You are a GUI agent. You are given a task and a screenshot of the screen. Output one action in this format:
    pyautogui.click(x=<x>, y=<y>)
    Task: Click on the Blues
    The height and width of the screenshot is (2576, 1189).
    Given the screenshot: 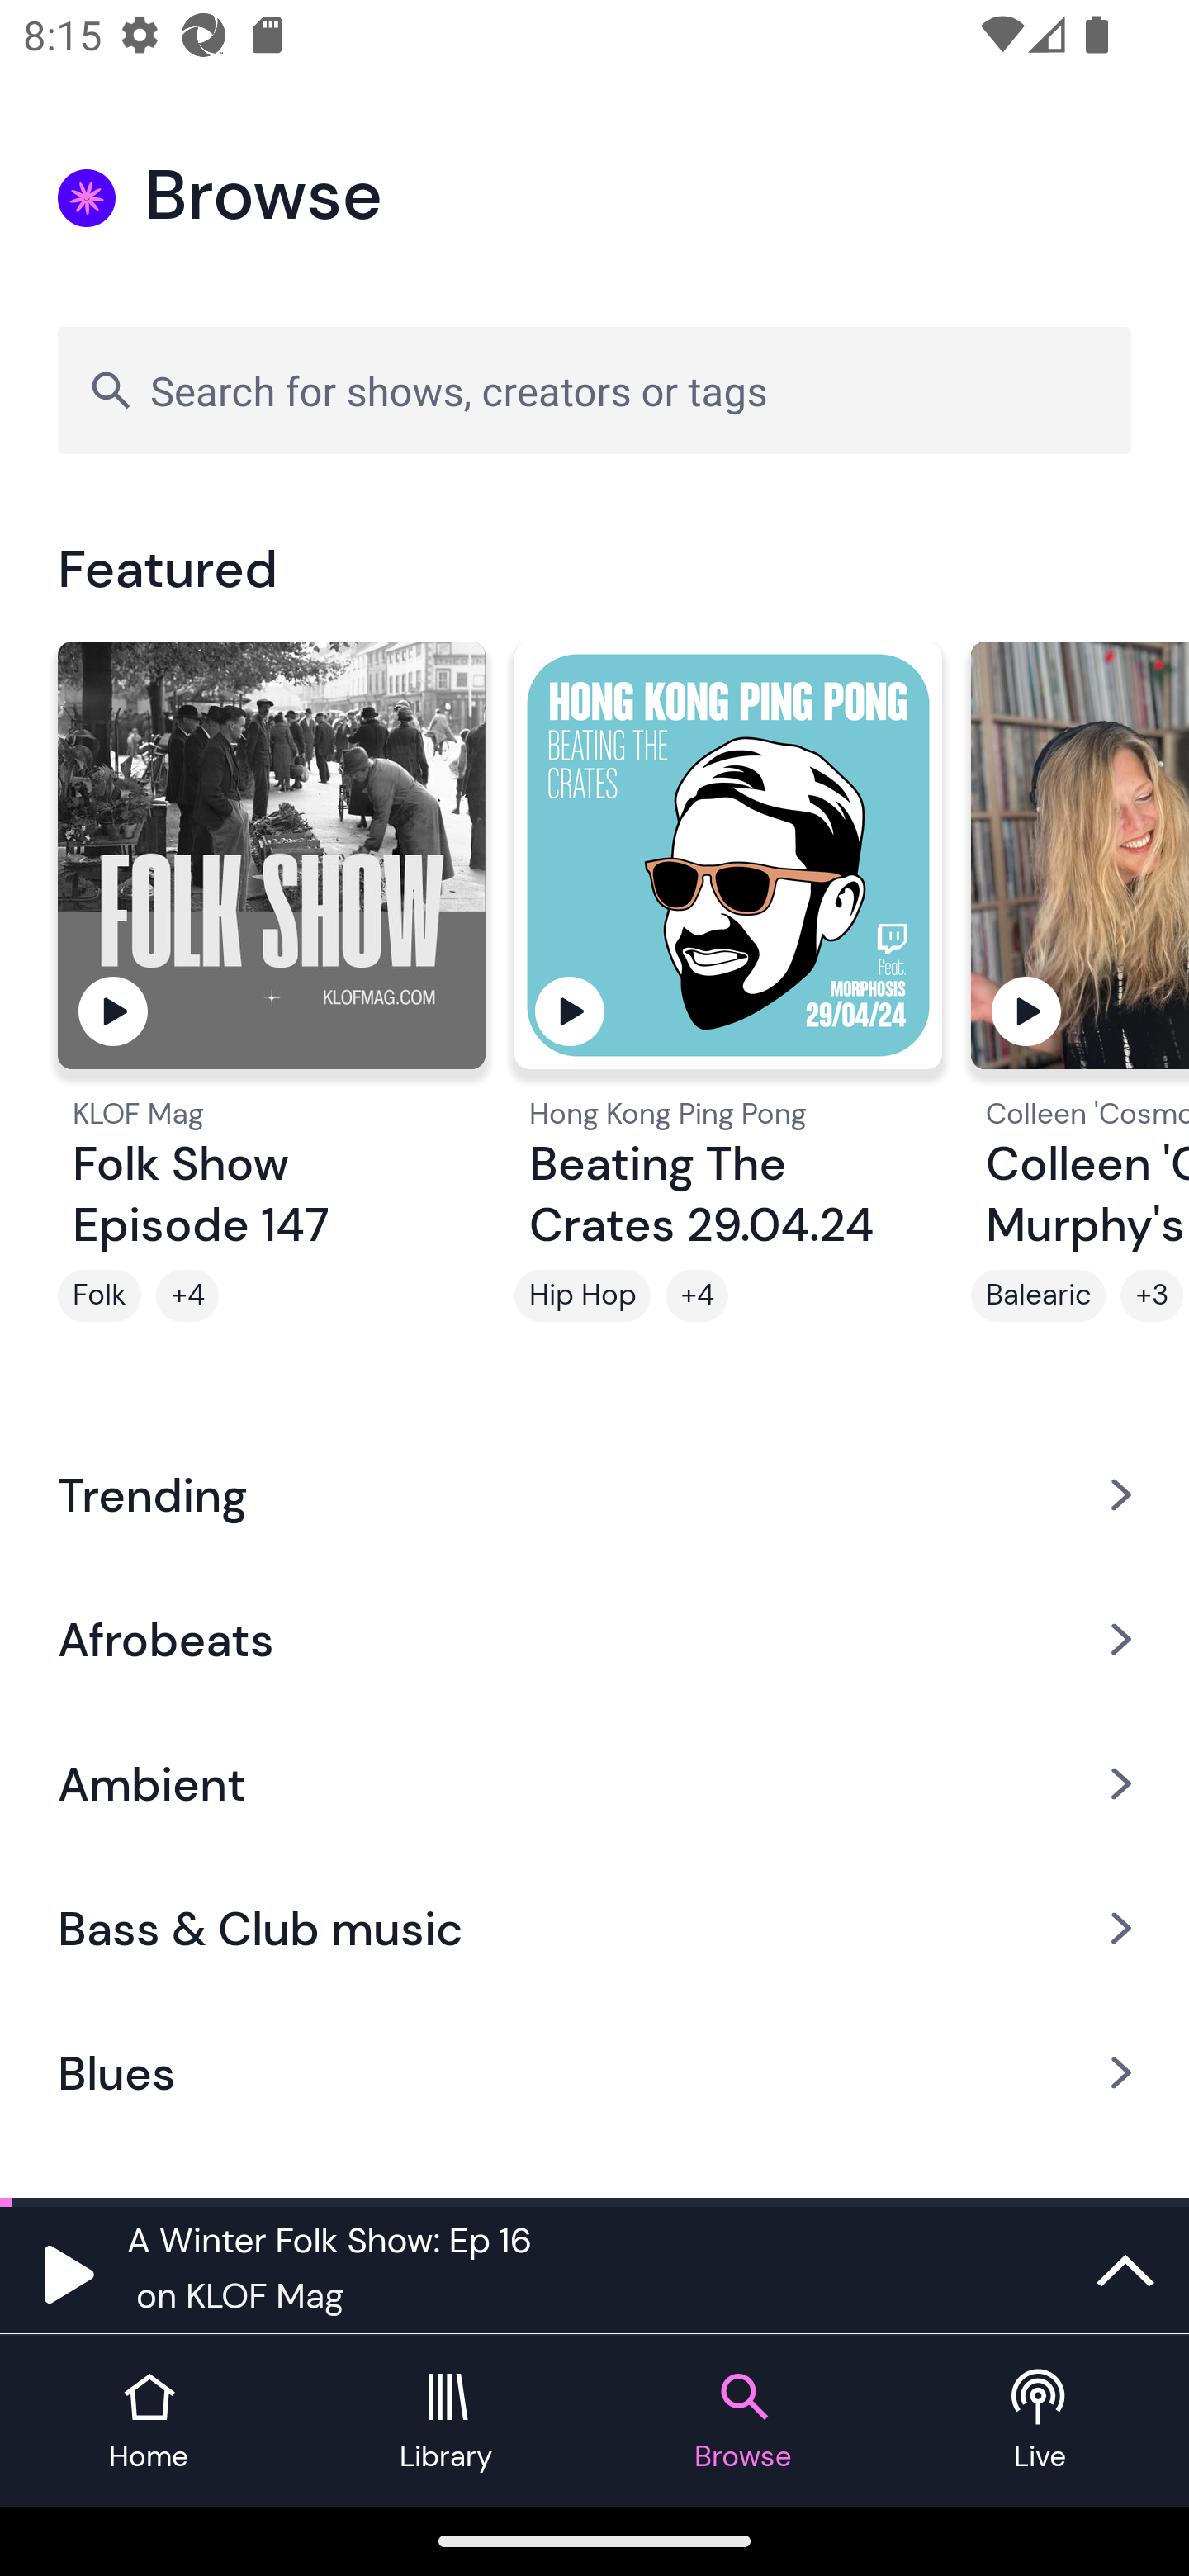 What is the action you would take?
    pyautogui.click(x=594, y=2073)
    